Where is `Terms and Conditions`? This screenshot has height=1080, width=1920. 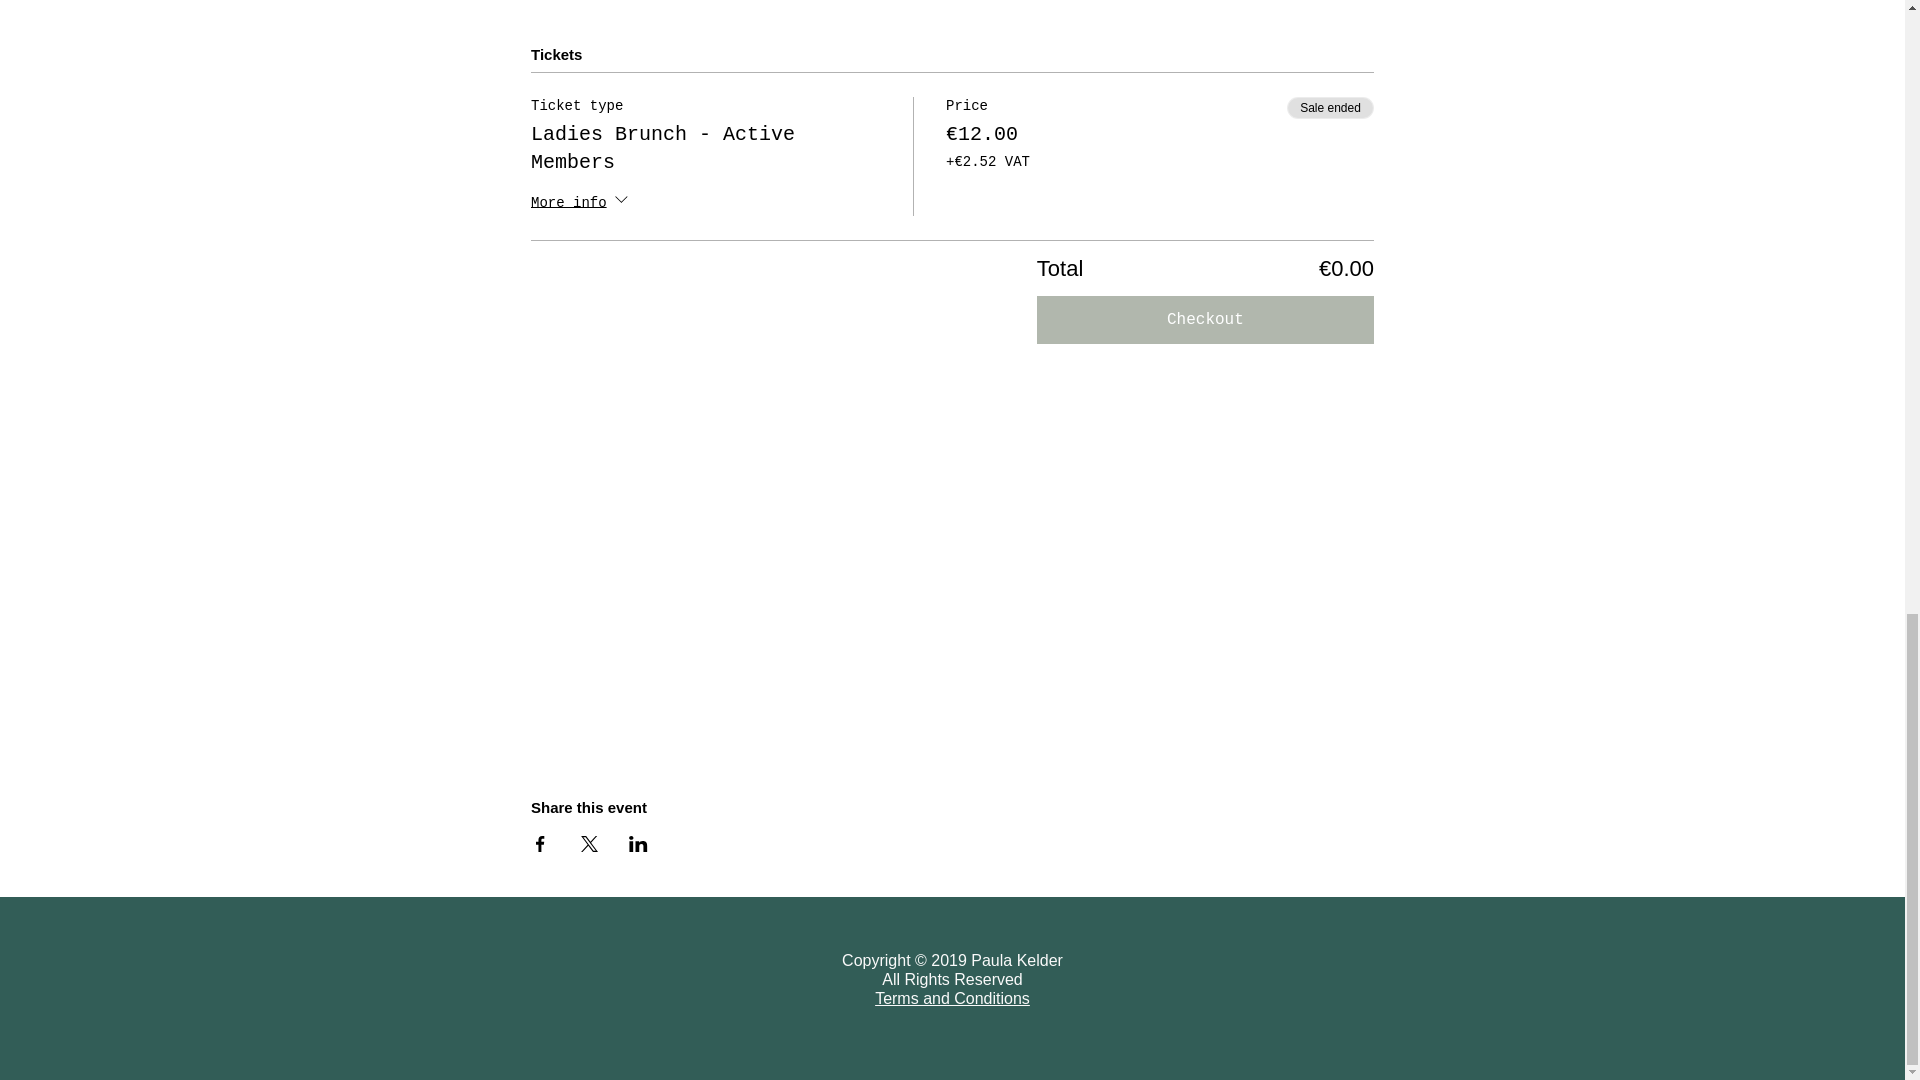
Terms and Conditions is located at coordinates (952, 1000).